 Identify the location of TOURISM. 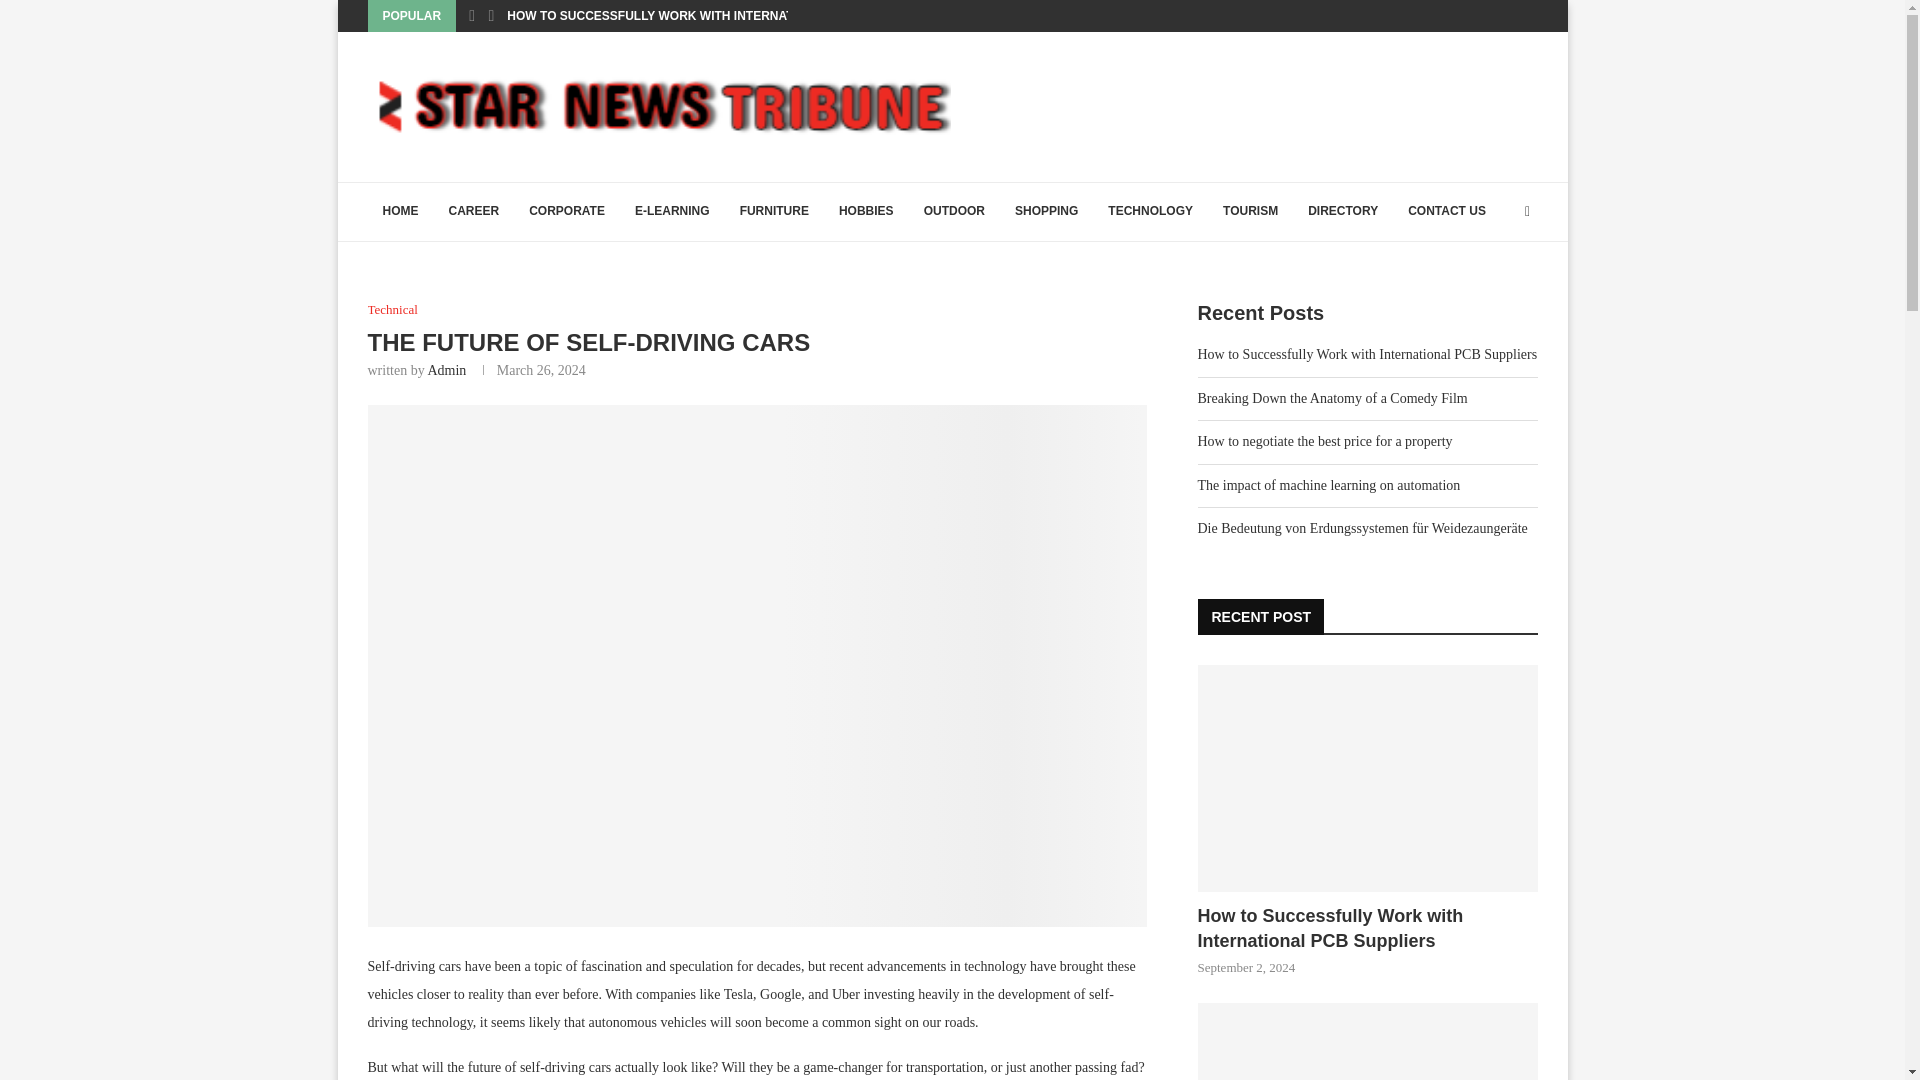
(1250, 212).